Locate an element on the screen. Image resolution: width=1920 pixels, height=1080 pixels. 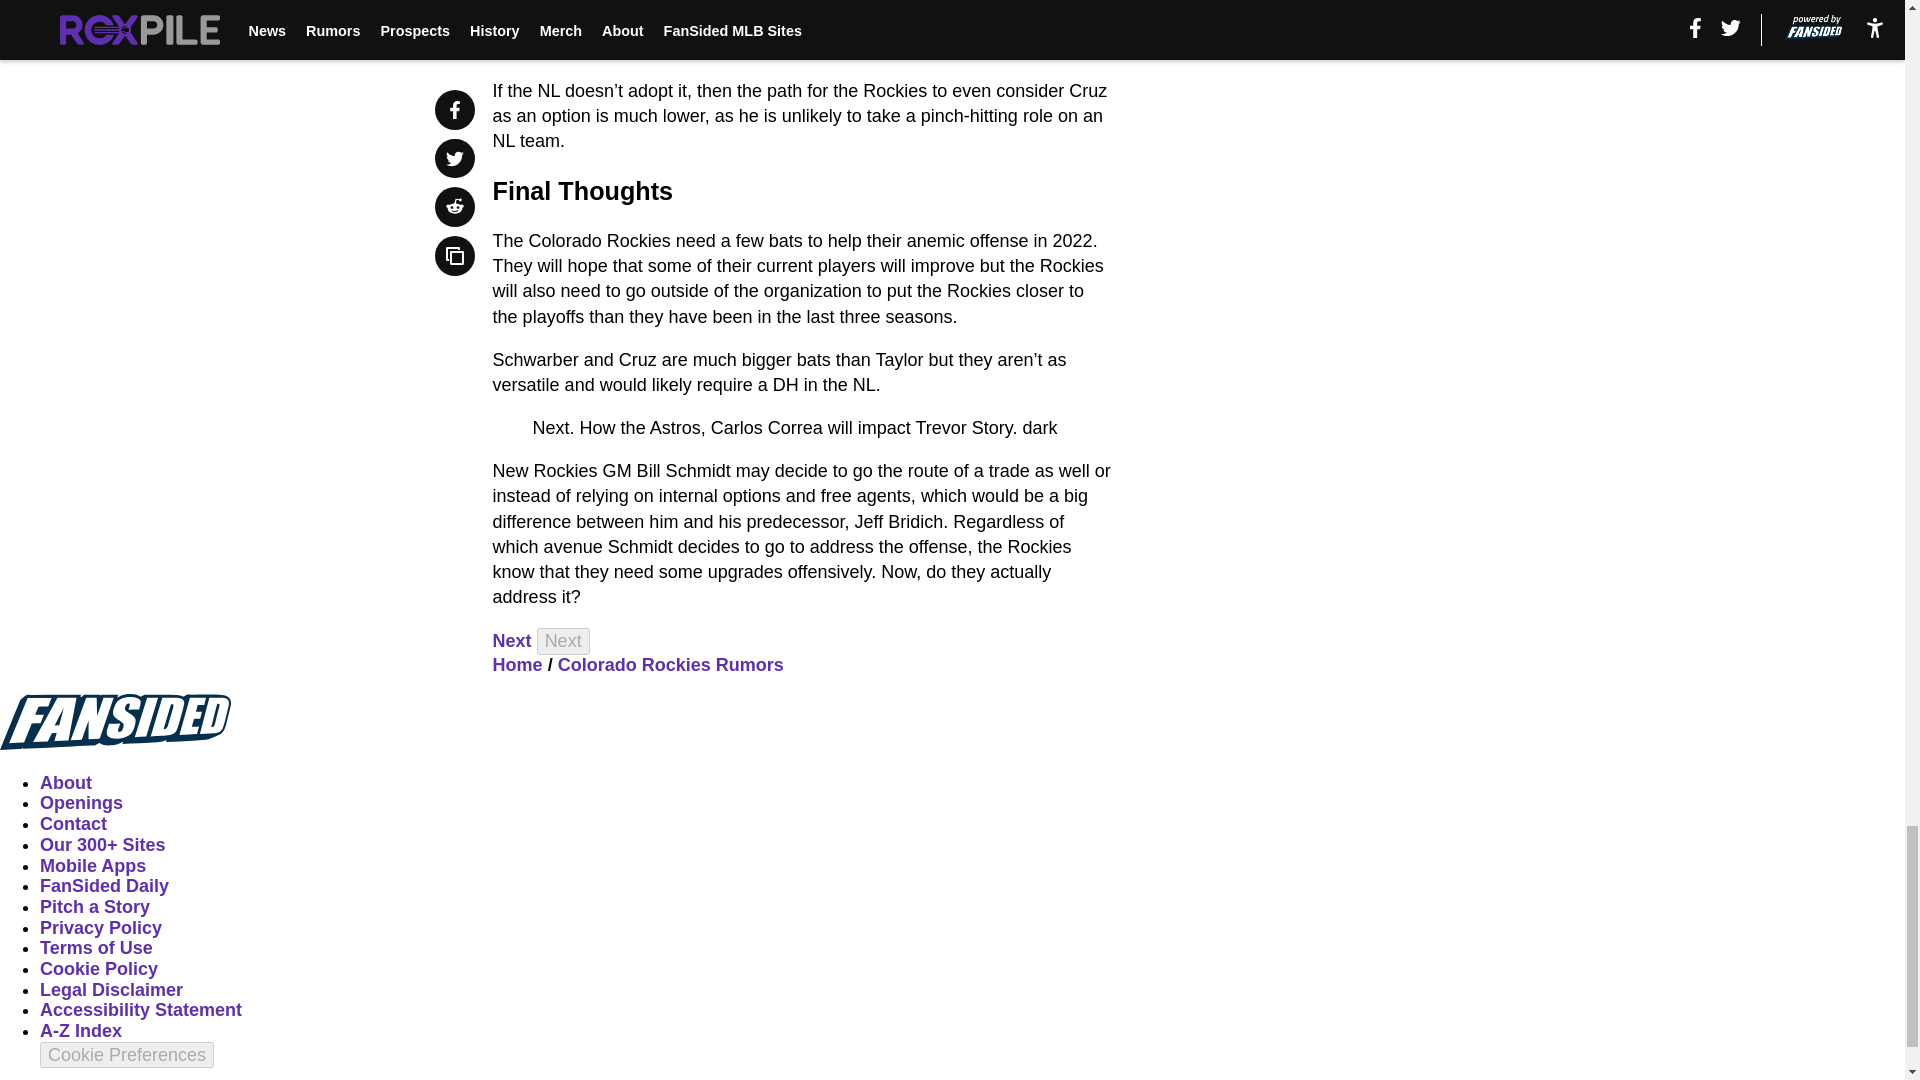
played a combined 10 games is located at coordinates (770, 3).